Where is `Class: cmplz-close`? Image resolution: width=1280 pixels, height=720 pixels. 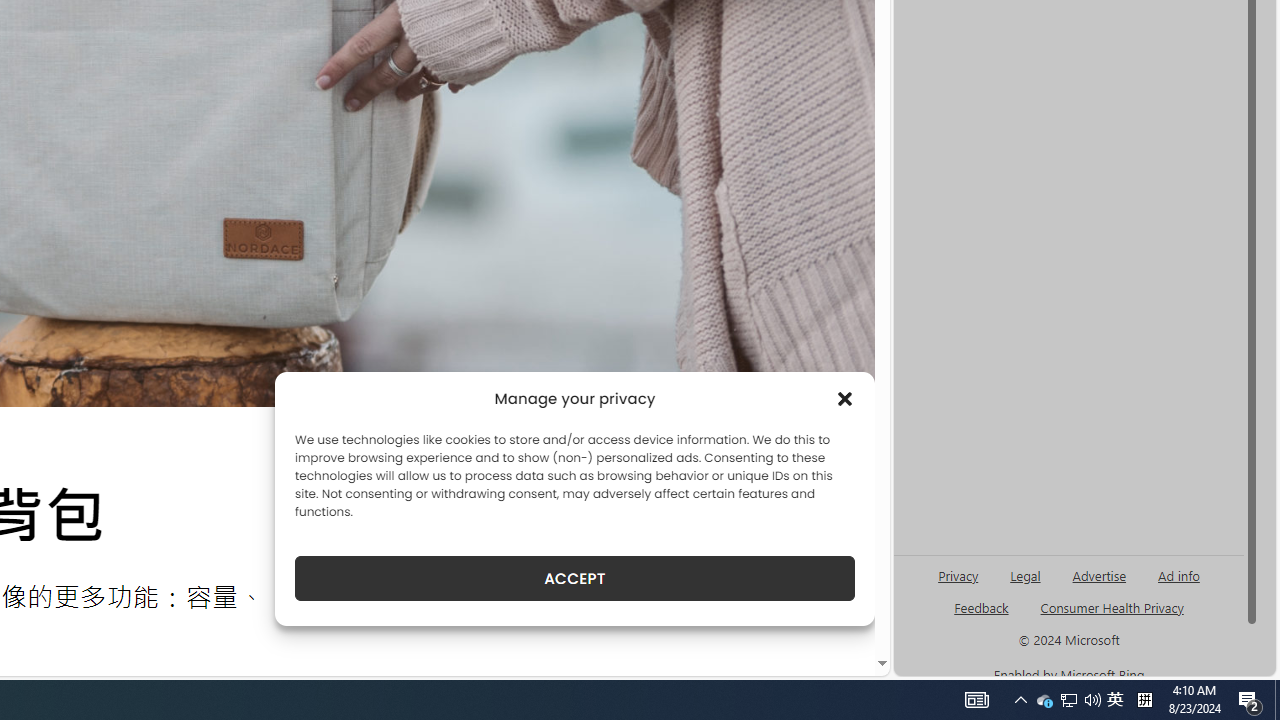 Class: cmplz-close is located at coordinates (844, 398).